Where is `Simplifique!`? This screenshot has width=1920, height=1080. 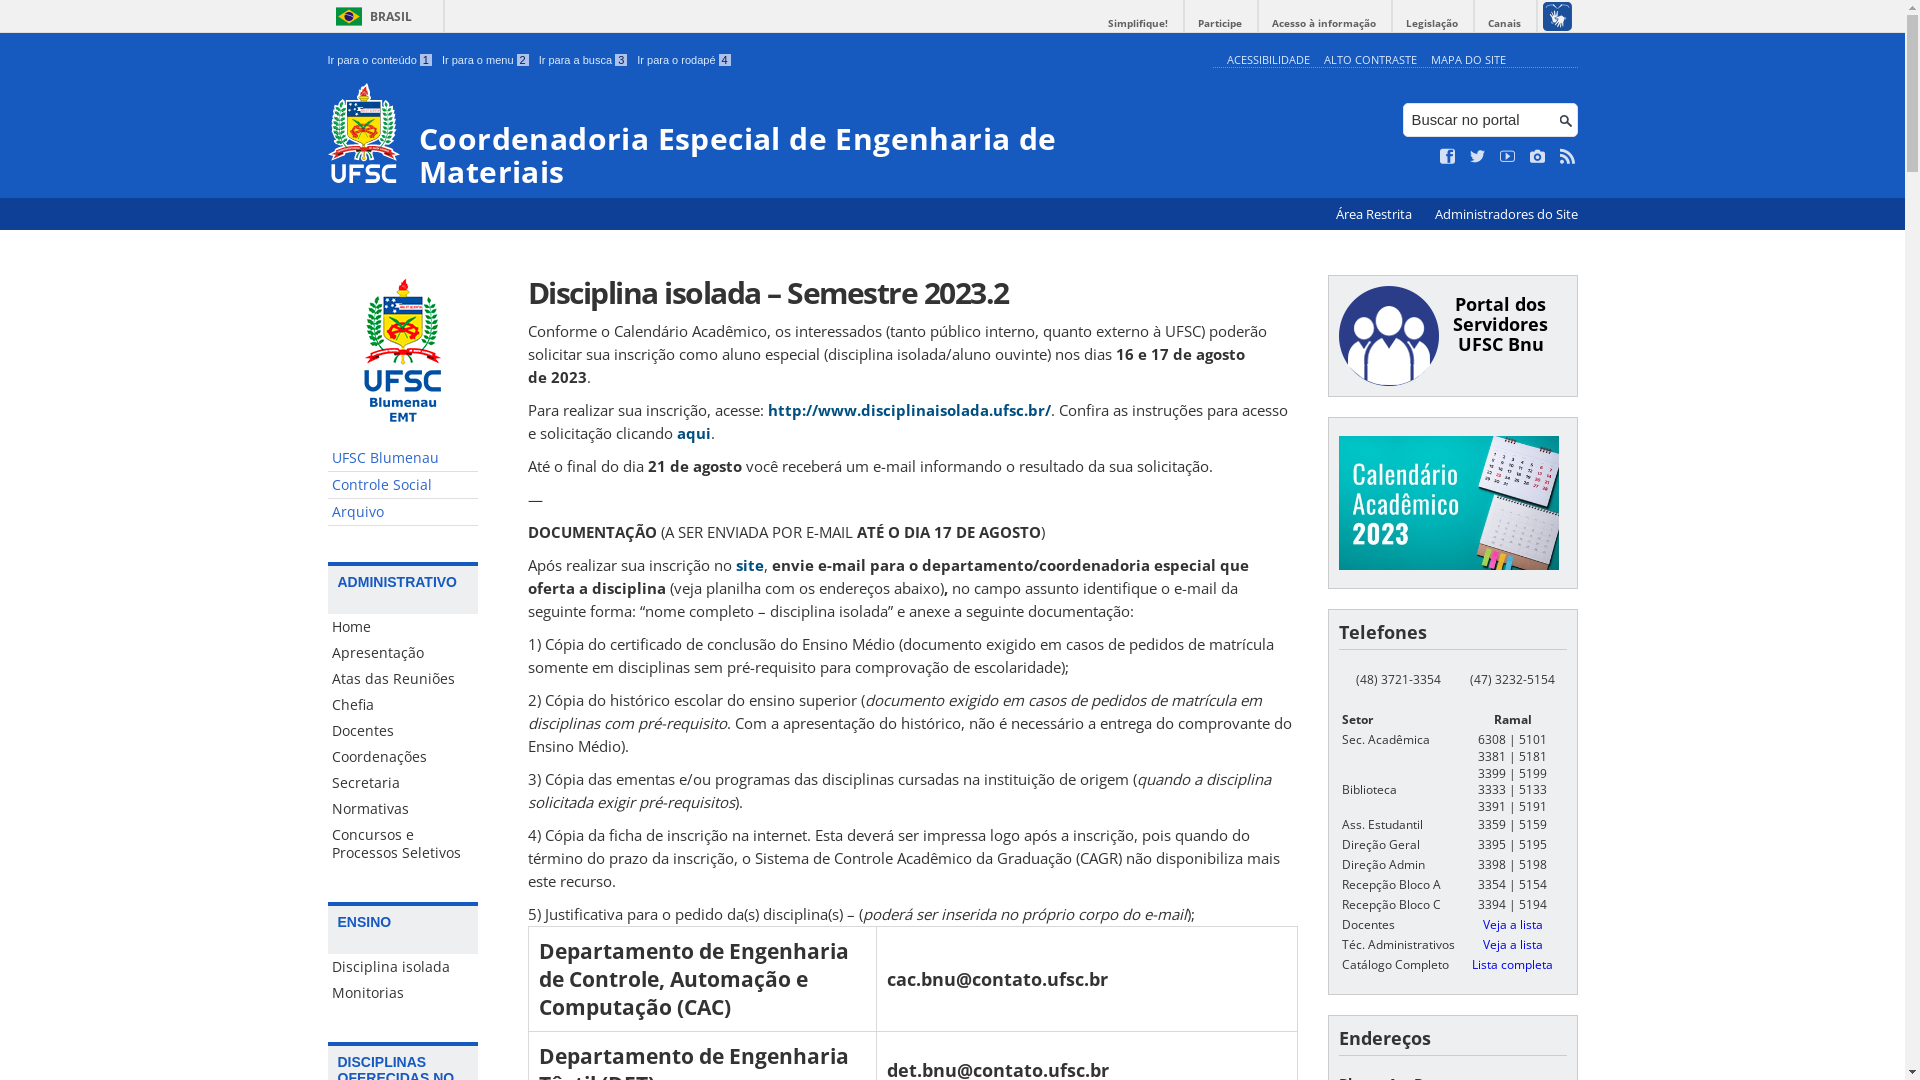 Simplifique! is located at coordinates (1138, 24).